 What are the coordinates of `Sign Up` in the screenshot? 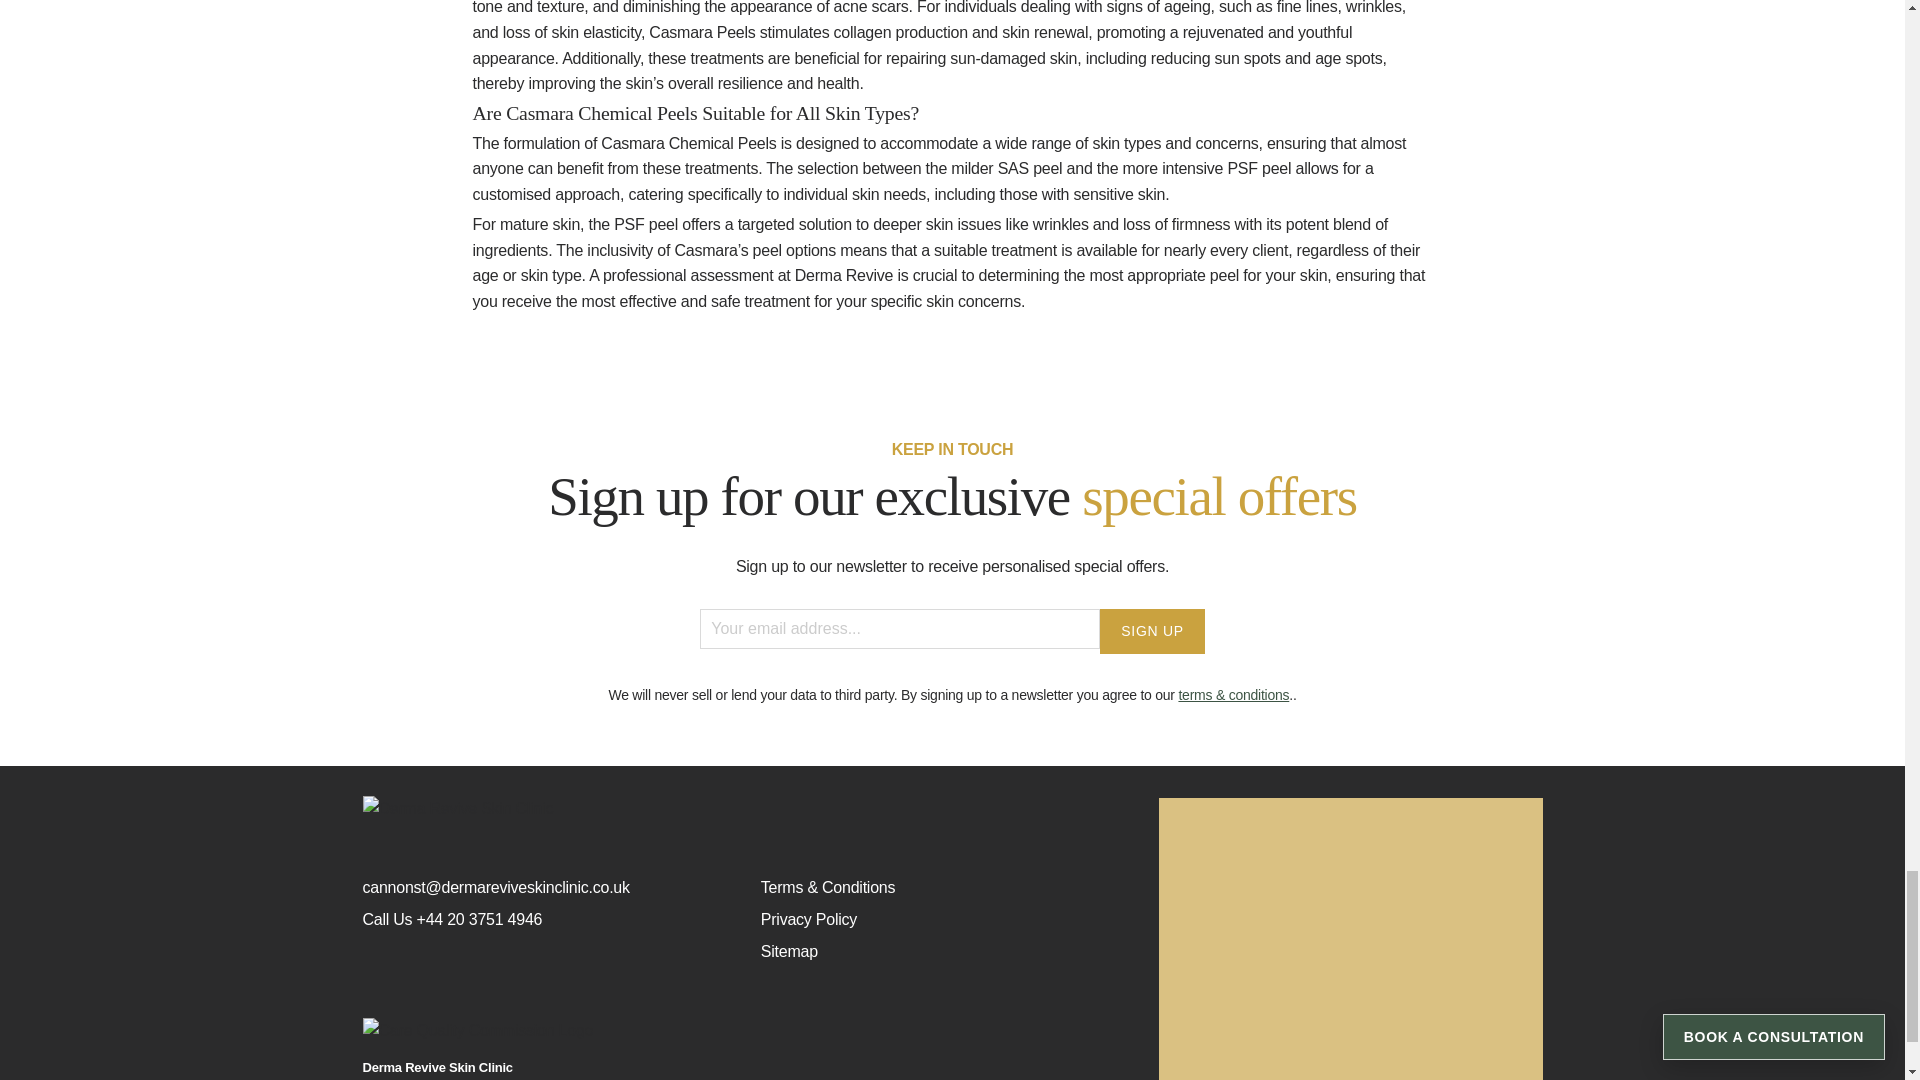 It's located at (1152, 631).